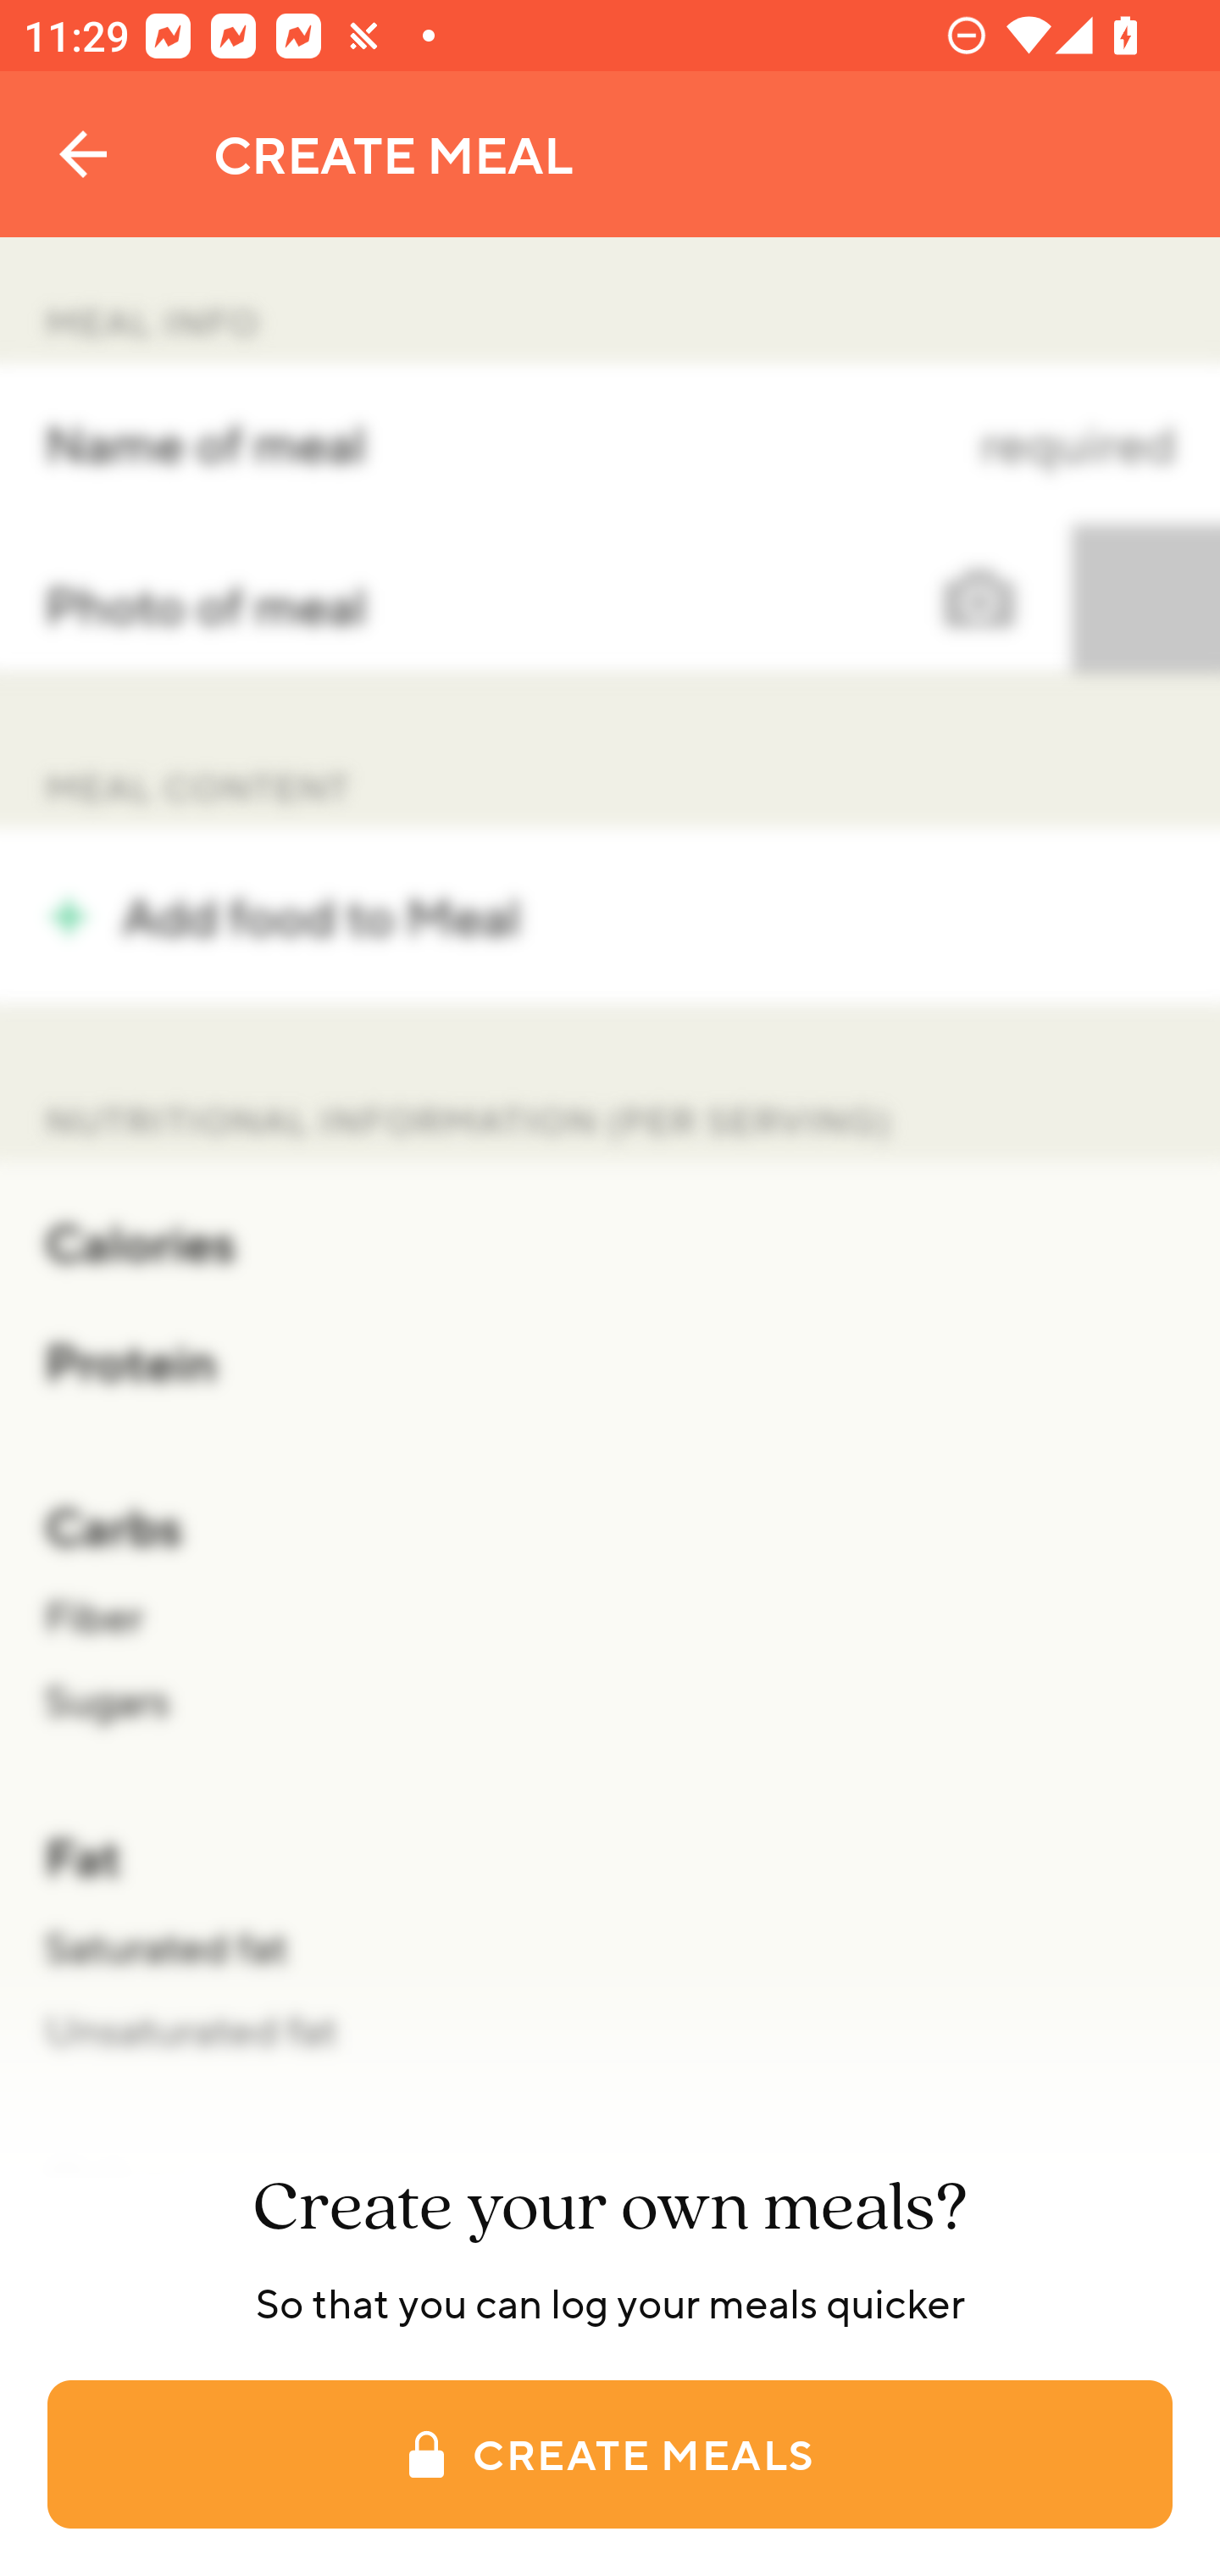 Image resolution: width=1220 pixels, height=2576 pixels. What do you see at coordinates (610, 2454) in the screenshot?
I see `CREATE MEALS` at bounding box center [610, 2454].